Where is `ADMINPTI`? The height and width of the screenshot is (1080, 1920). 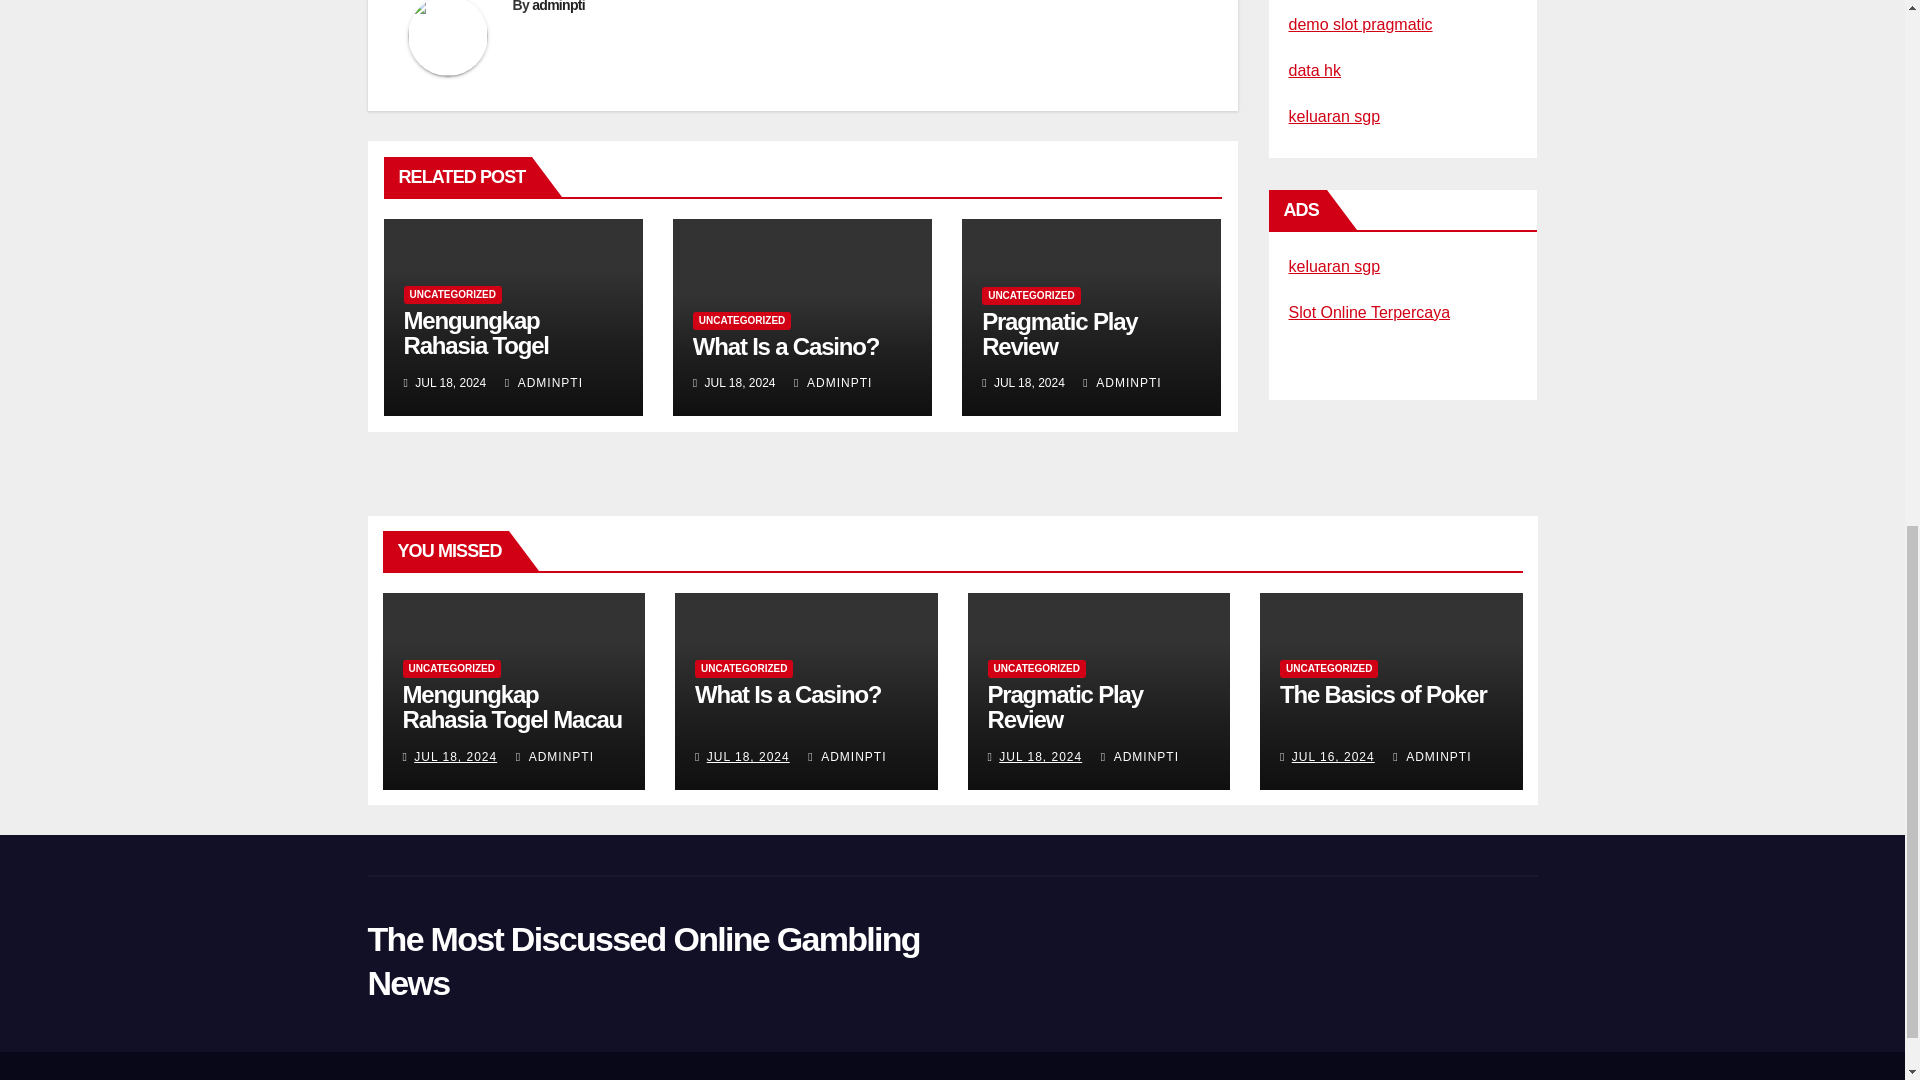
ADMINPTI is located at coordinates (544, 382).